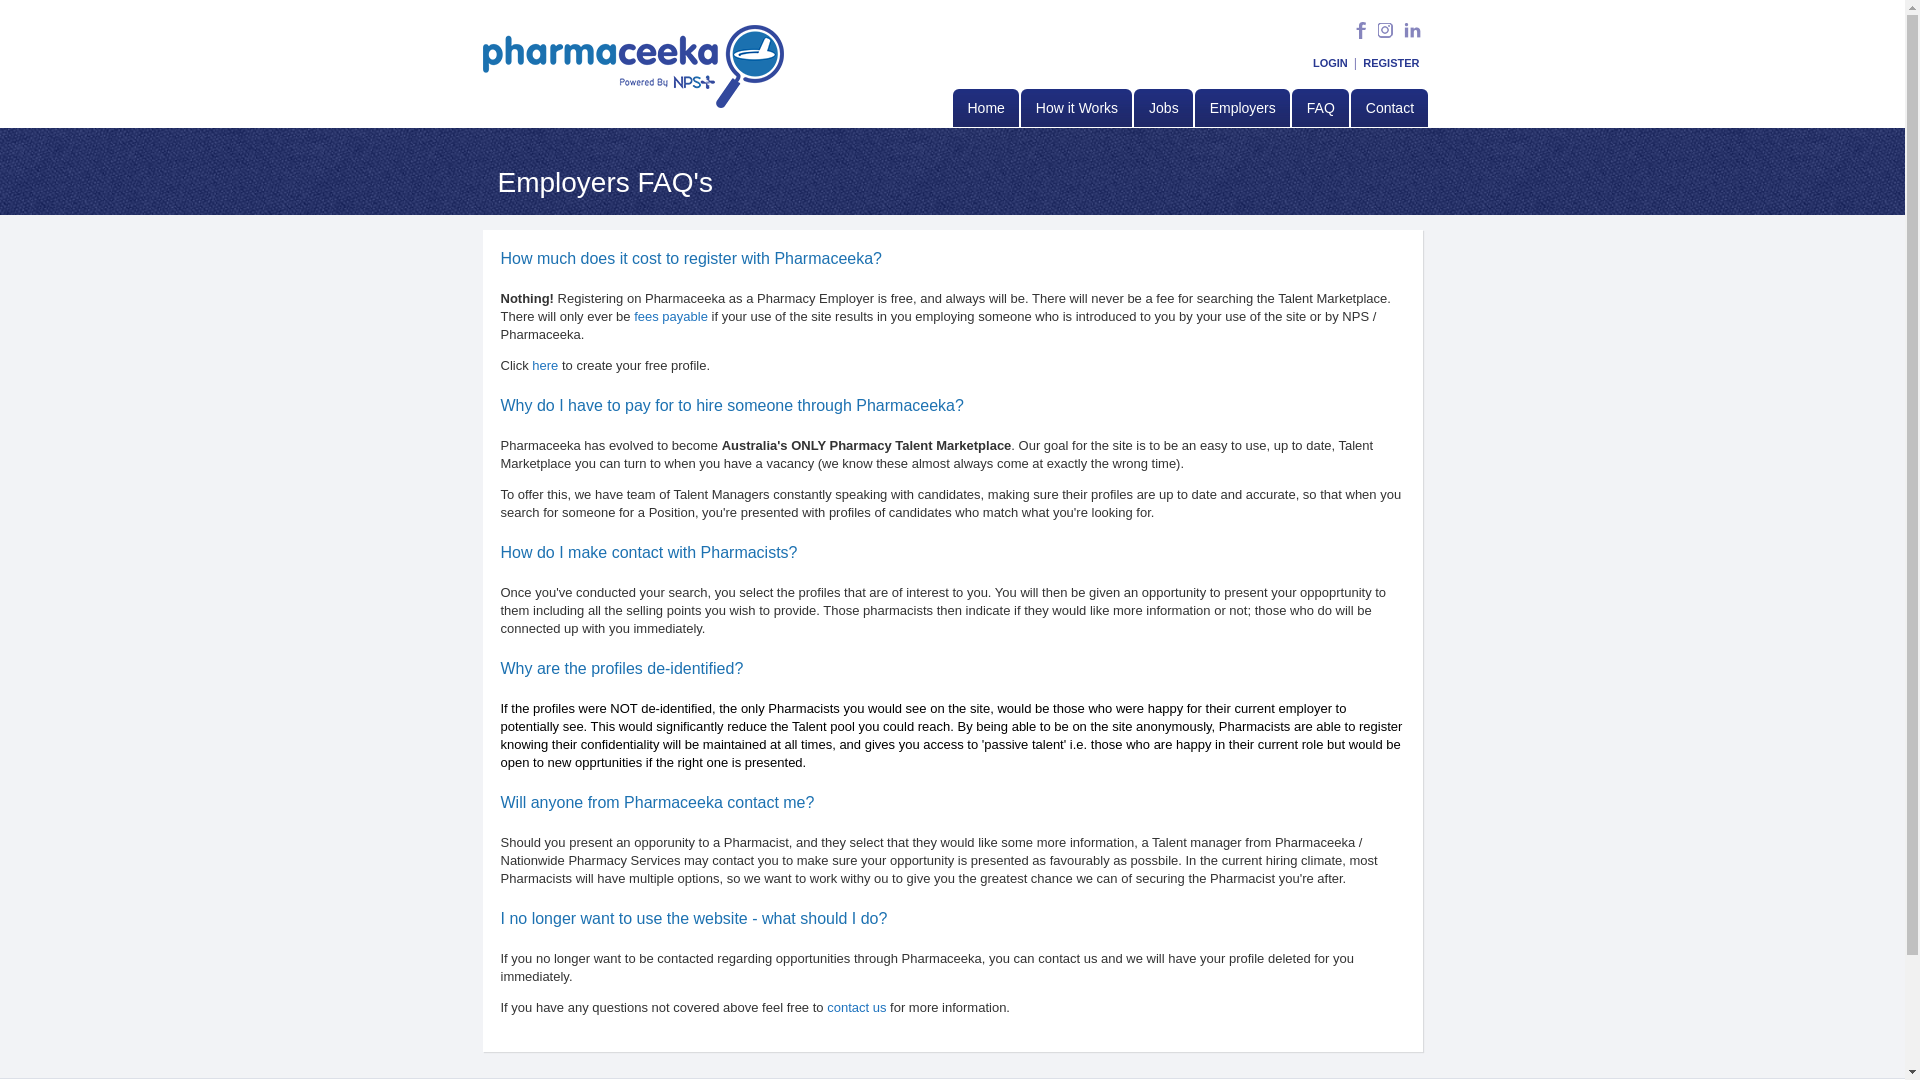 The height and width of the screenshot is (1080, 1920). What do you see at coordinates (1363, 36) in the screenshot?
I see `Facebook` at bounding box center [1363, 36].